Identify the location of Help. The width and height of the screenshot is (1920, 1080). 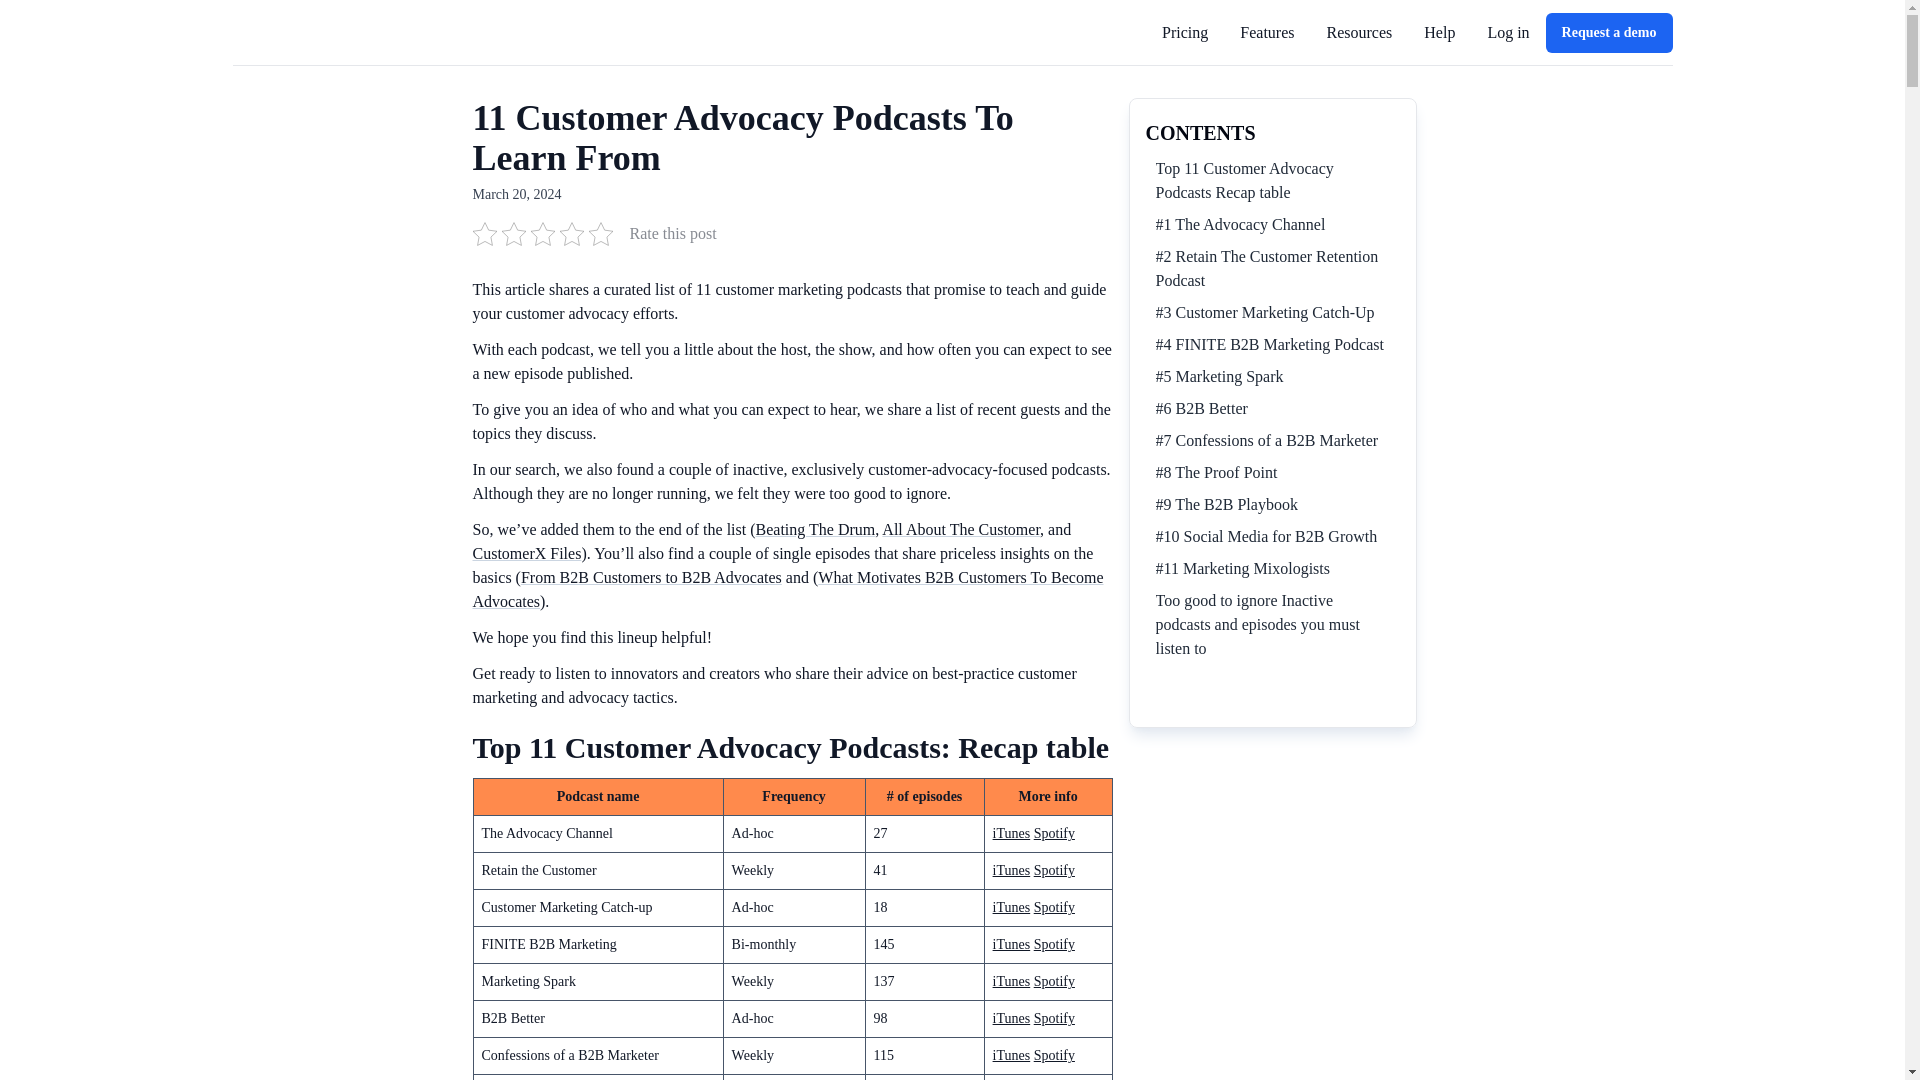
(1440, 32).